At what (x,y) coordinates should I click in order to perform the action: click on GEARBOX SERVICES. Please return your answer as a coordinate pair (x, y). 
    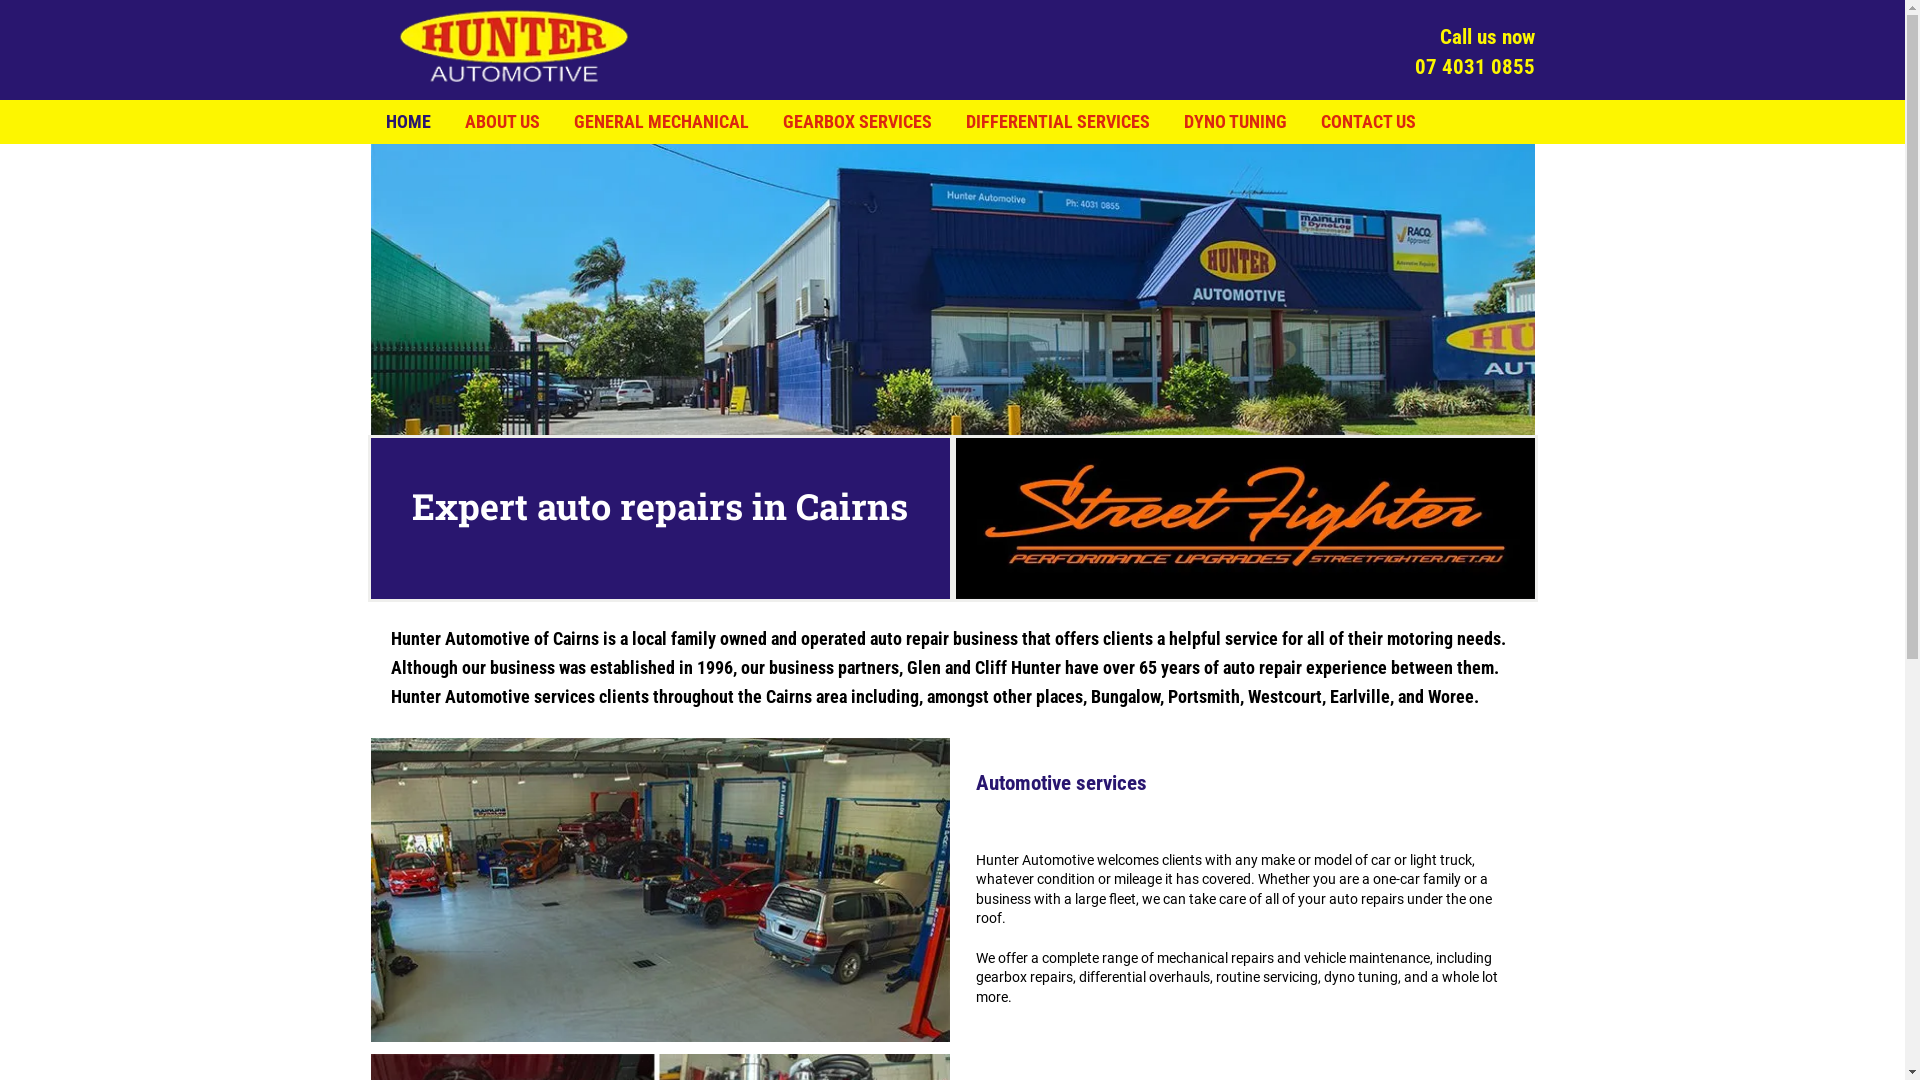
    Looking at the image, I should click on (856, 122).